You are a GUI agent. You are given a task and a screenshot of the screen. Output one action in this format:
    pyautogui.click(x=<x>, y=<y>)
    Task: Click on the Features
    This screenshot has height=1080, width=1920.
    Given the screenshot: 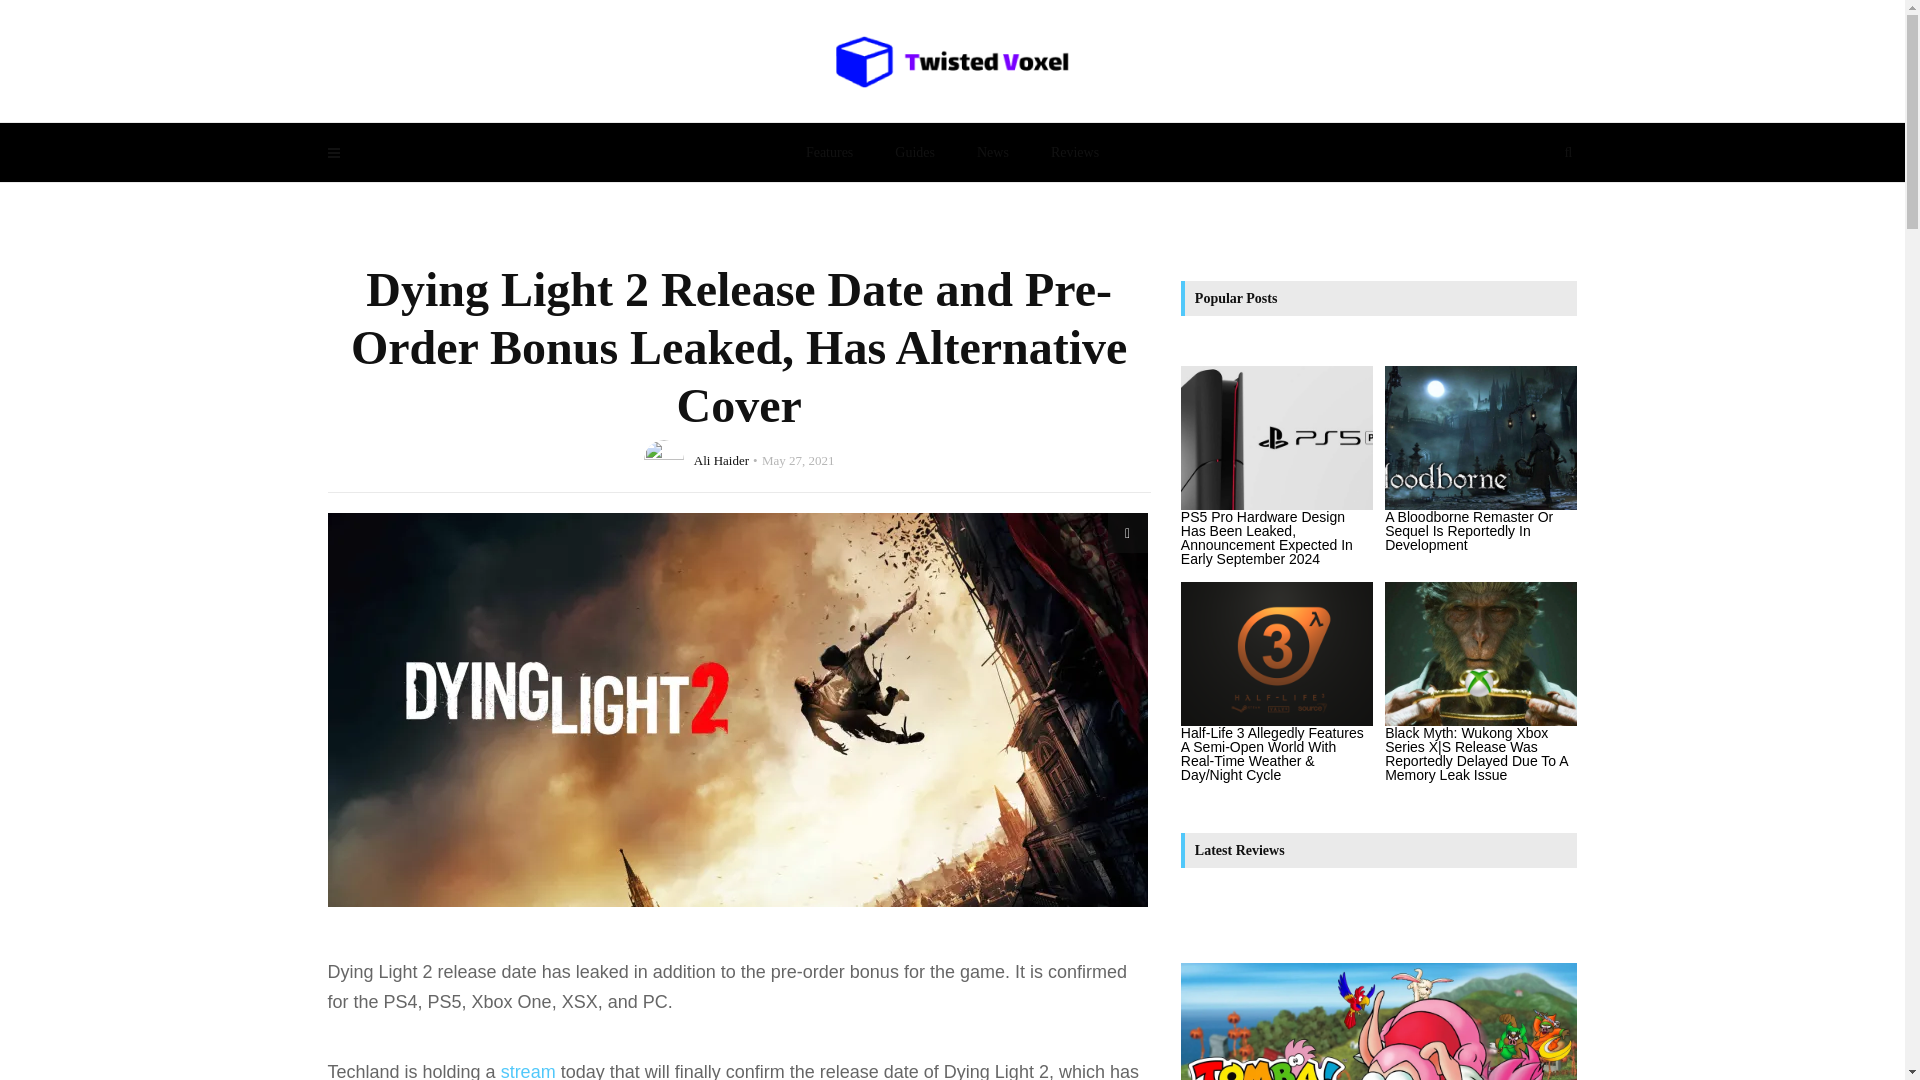 What is the action you would take?
    pyautogui.click(x=829, y=152)
    